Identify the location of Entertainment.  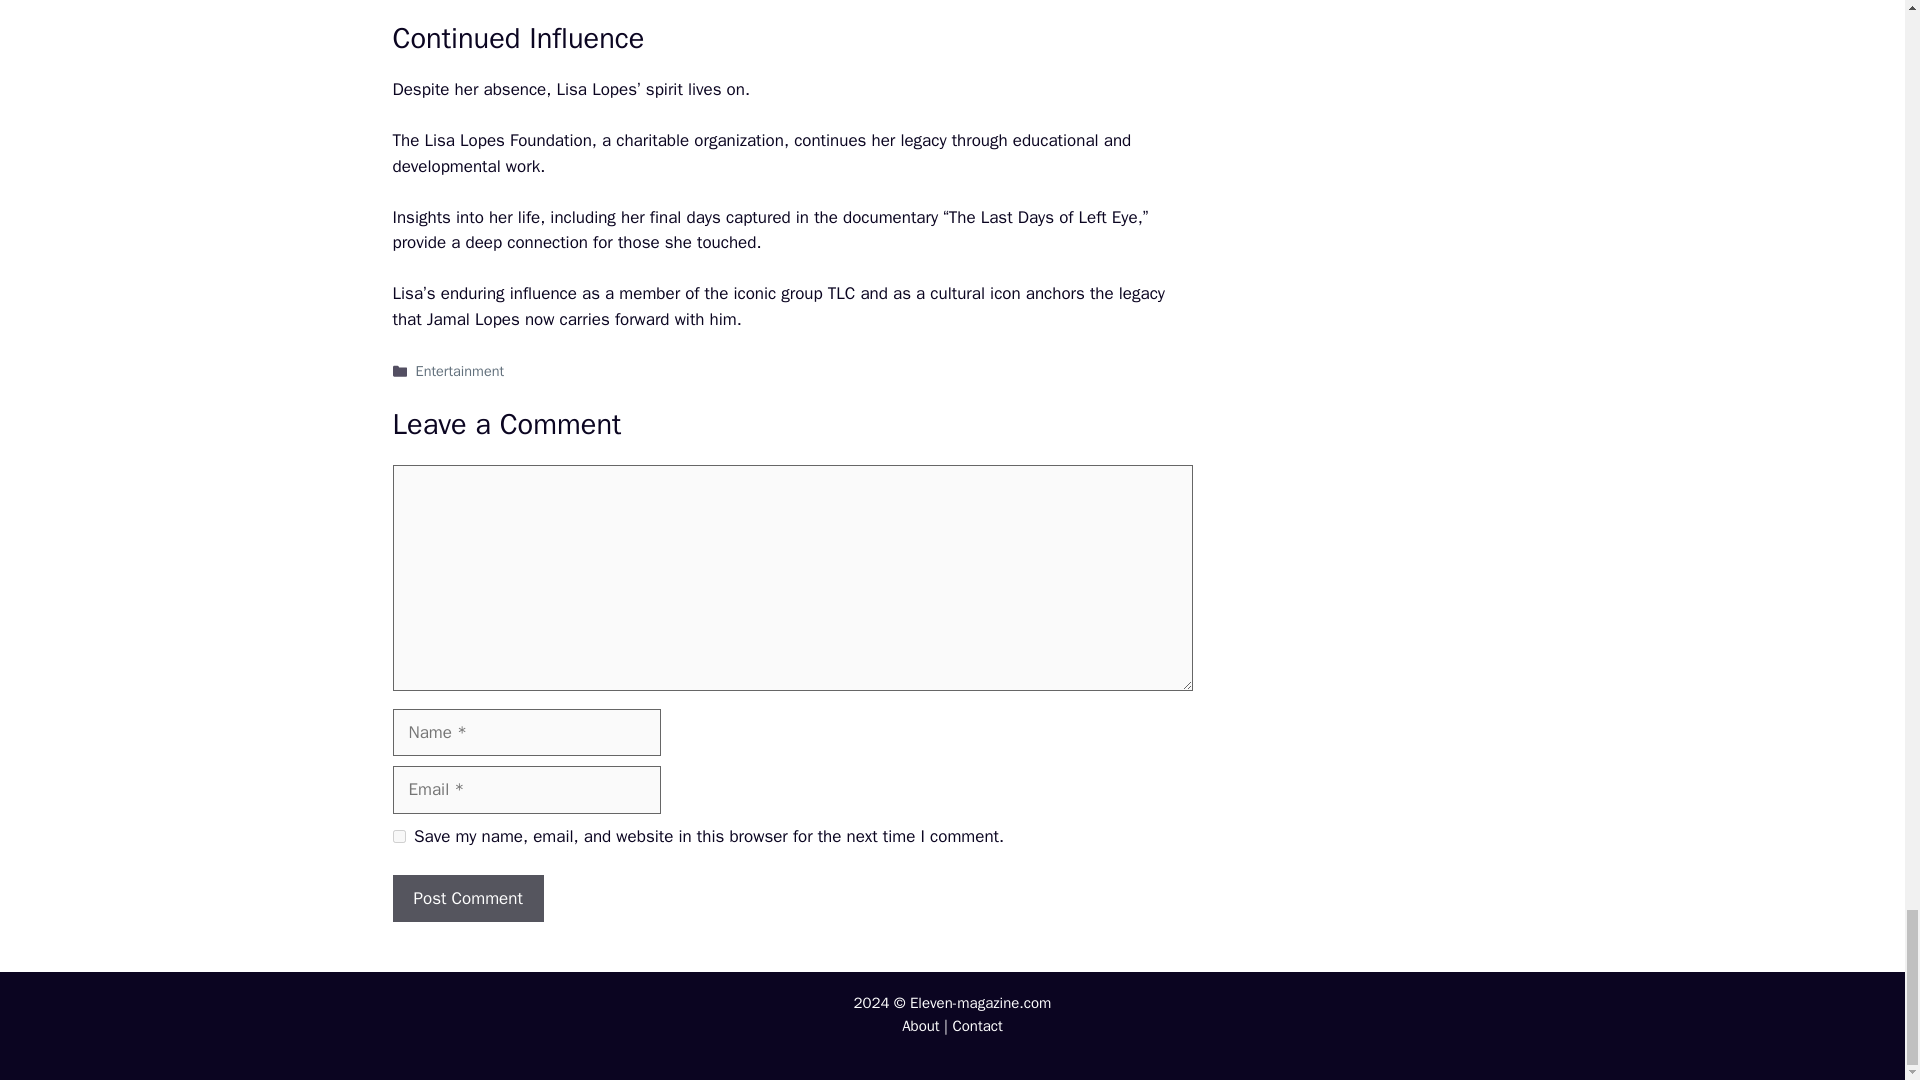
(460, 370).